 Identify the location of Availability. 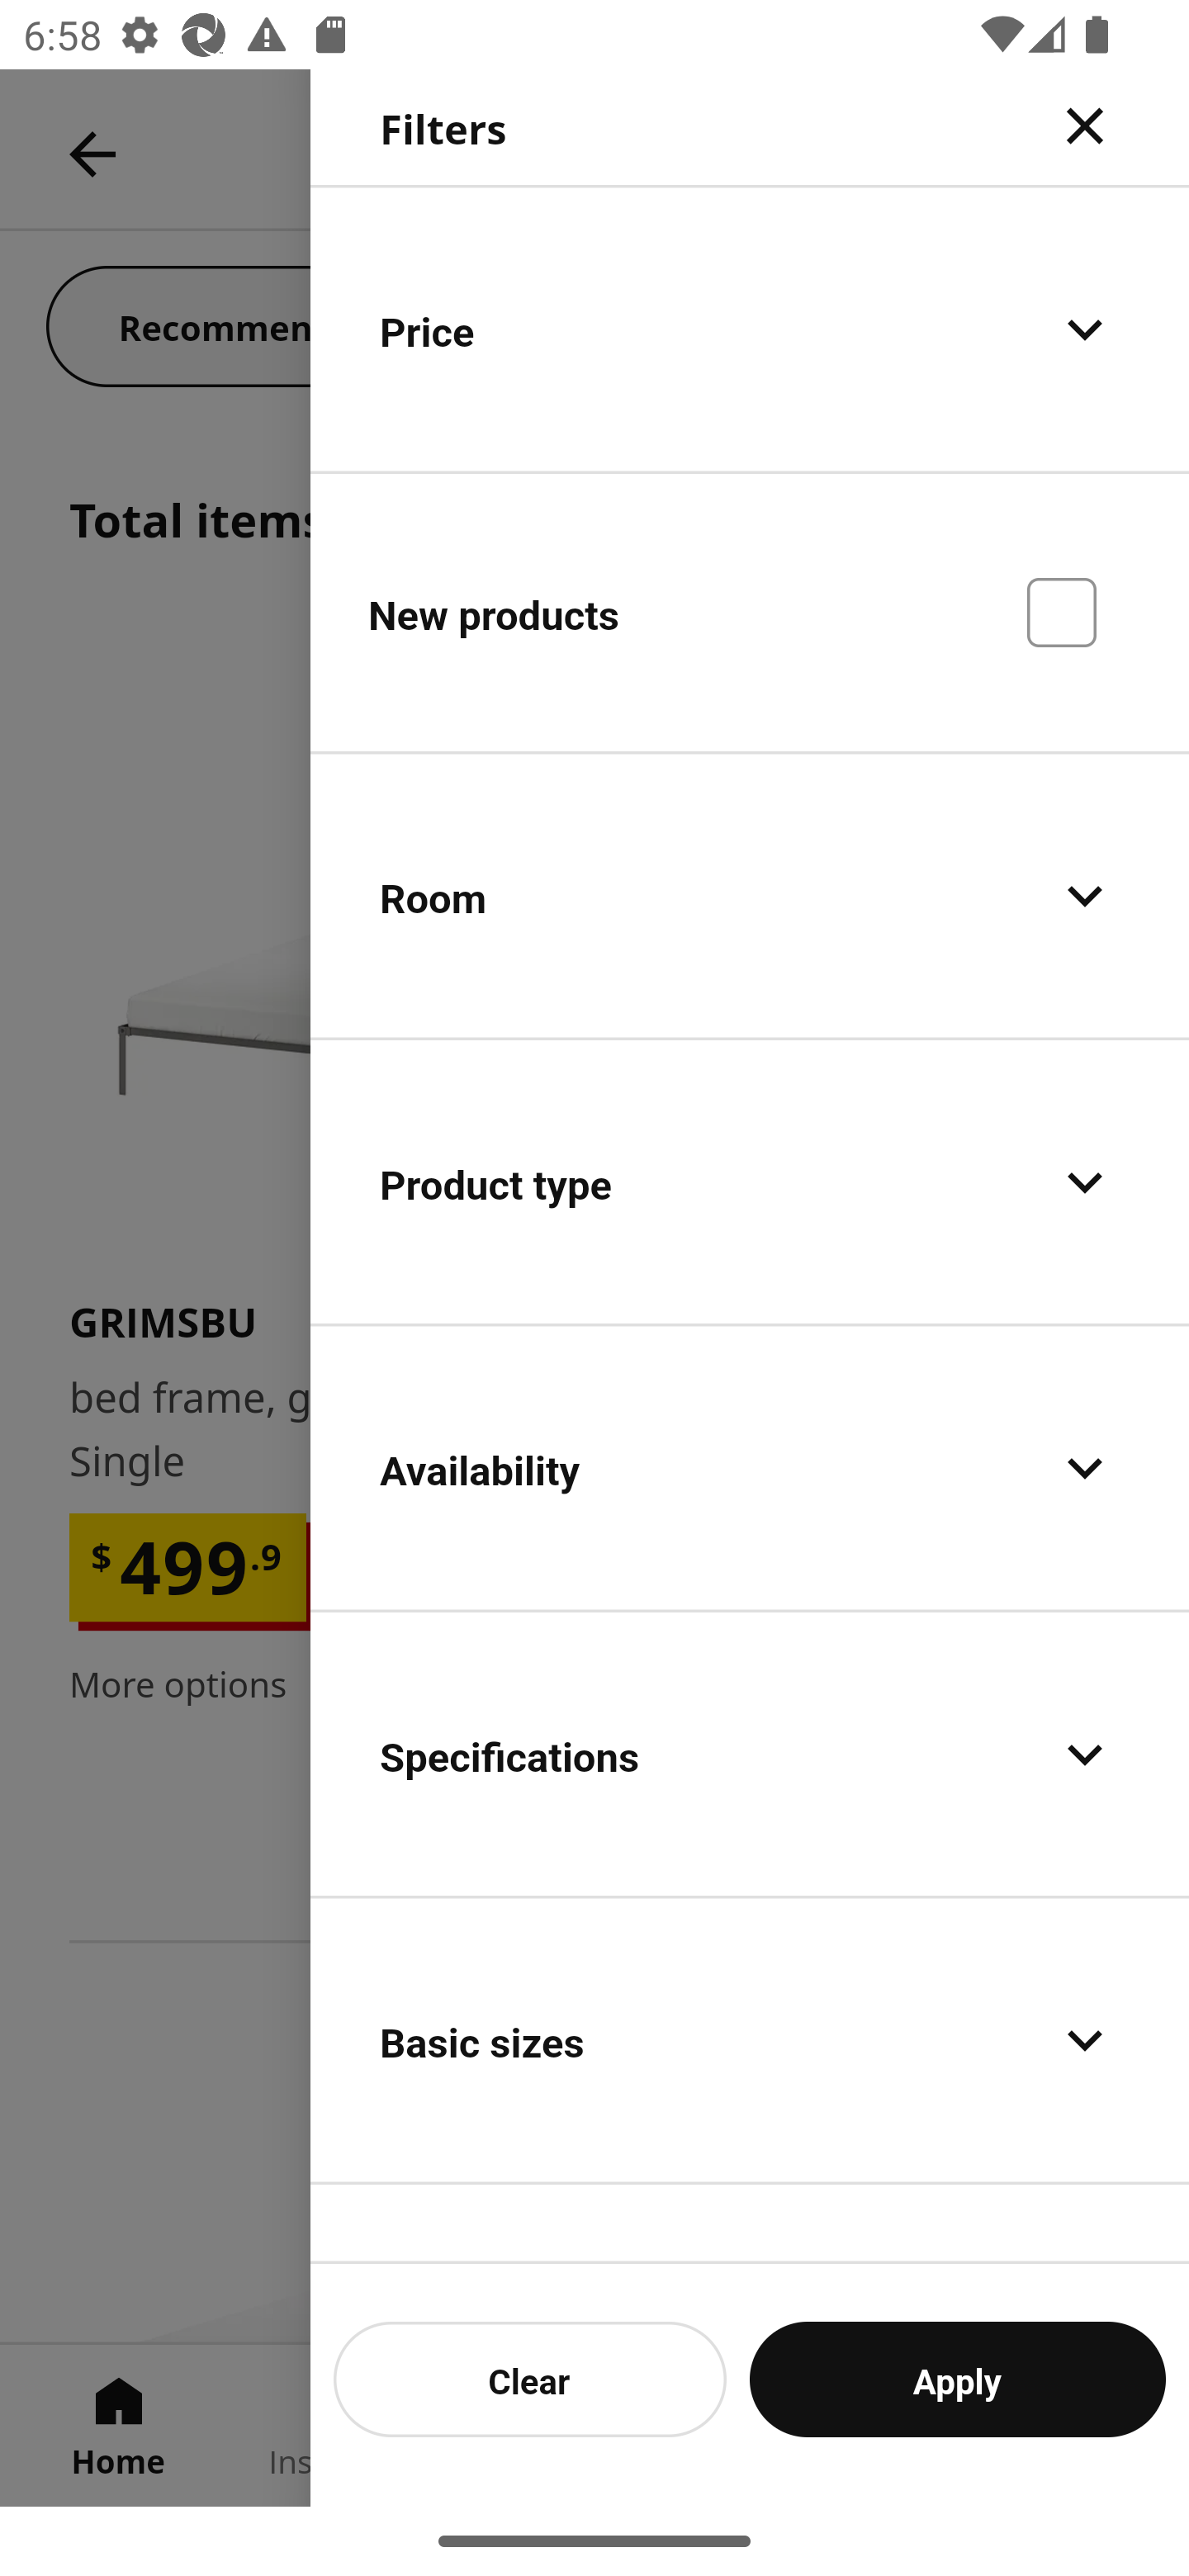
(750, 1468).